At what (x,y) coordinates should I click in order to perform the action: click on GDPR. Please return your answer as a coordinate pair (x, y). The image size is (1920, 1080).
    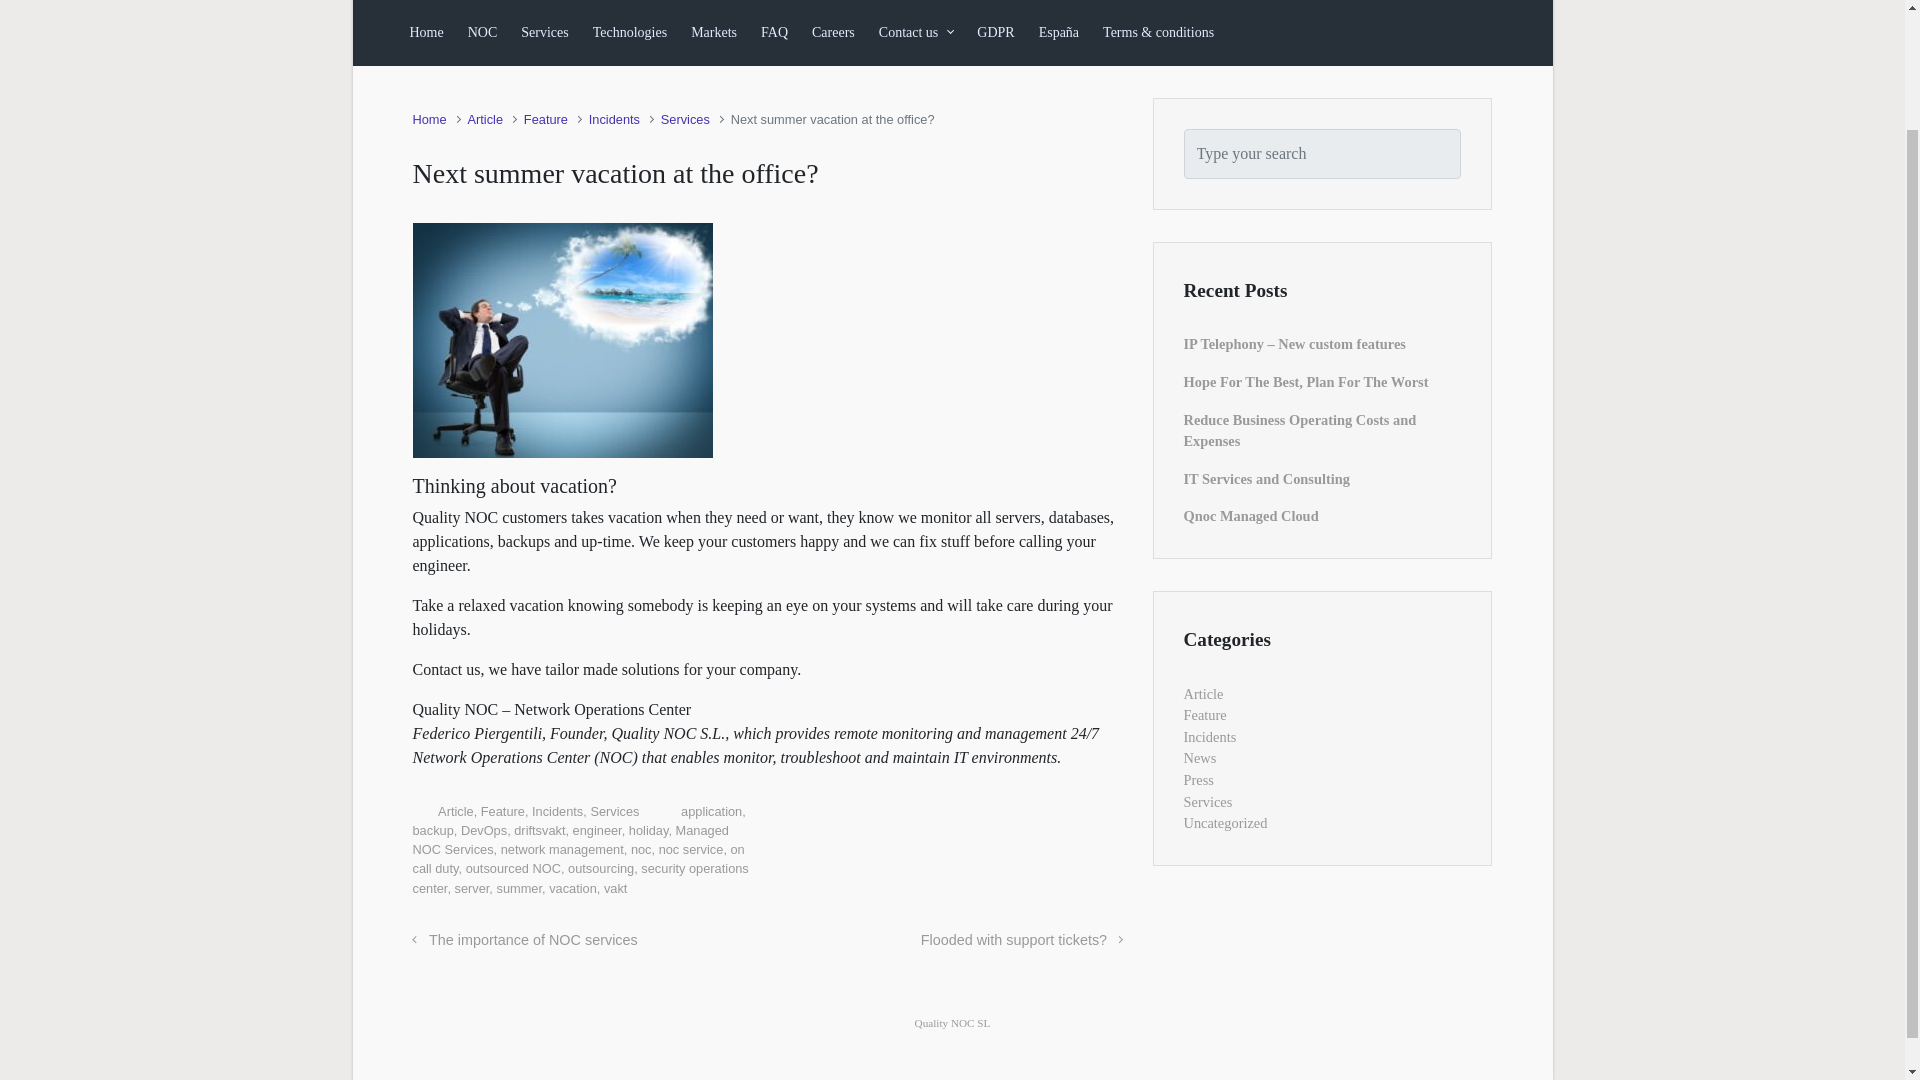
    Looking at the image, I should click on (995, 32).